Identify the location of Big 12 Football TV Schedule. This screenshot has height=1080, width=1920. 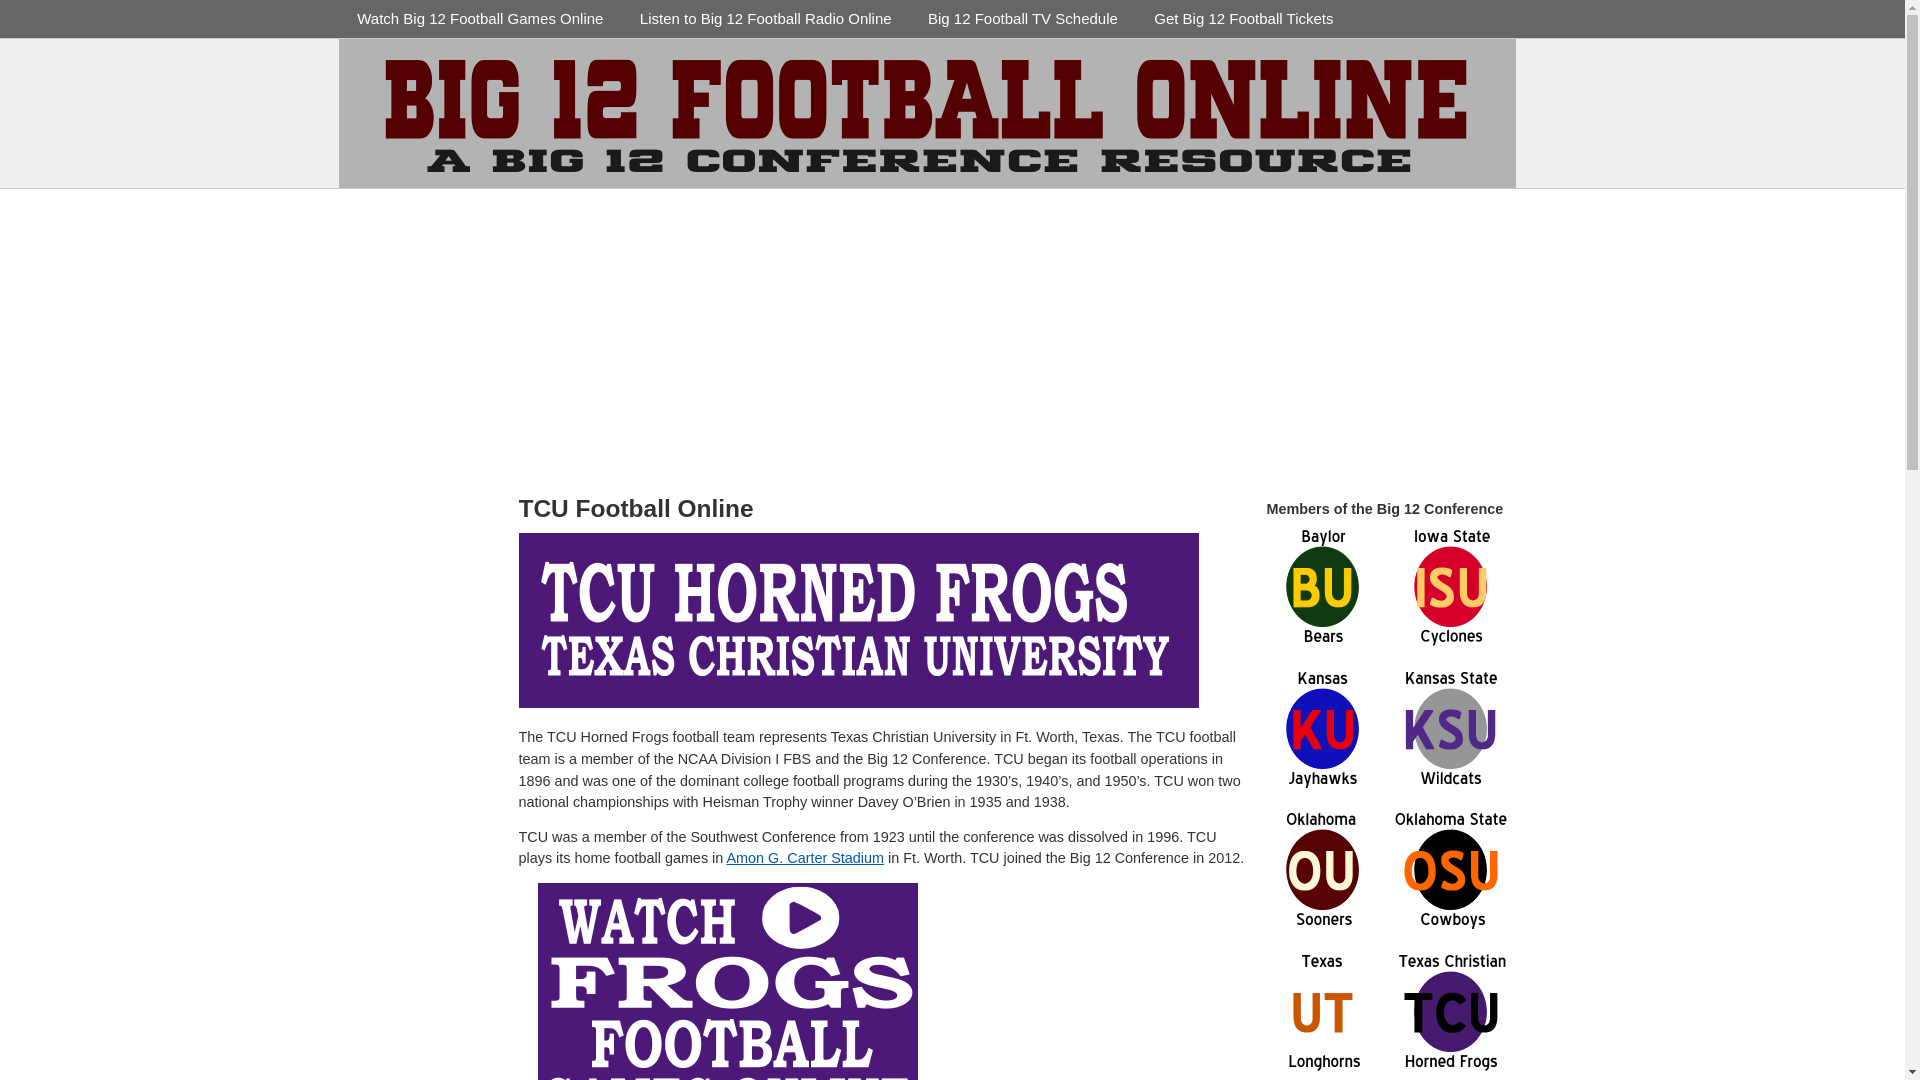
(1023, 18).